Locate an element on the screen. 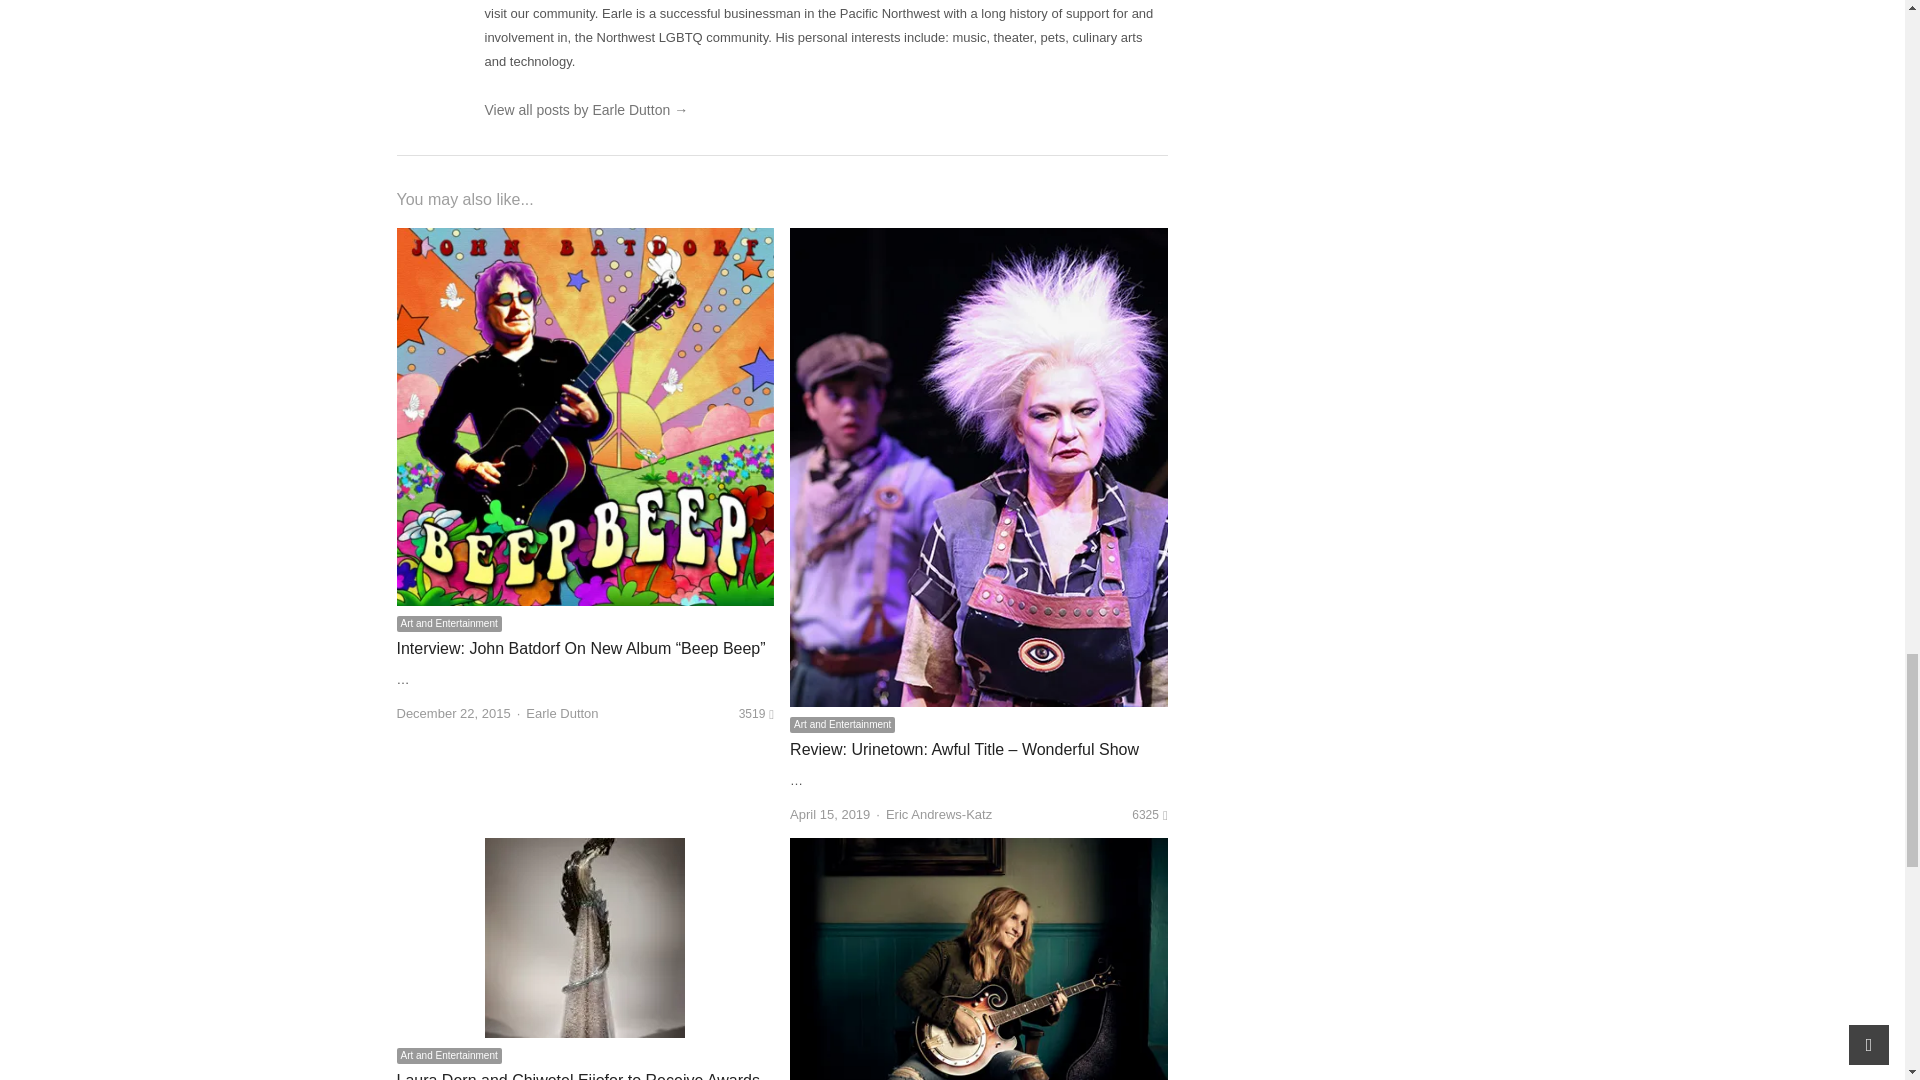 The image size is (1920, 1080). Laura Dern and Chiwetel Ejiofor to Receive Awards at SIFF is located at coordinates (585, 850).